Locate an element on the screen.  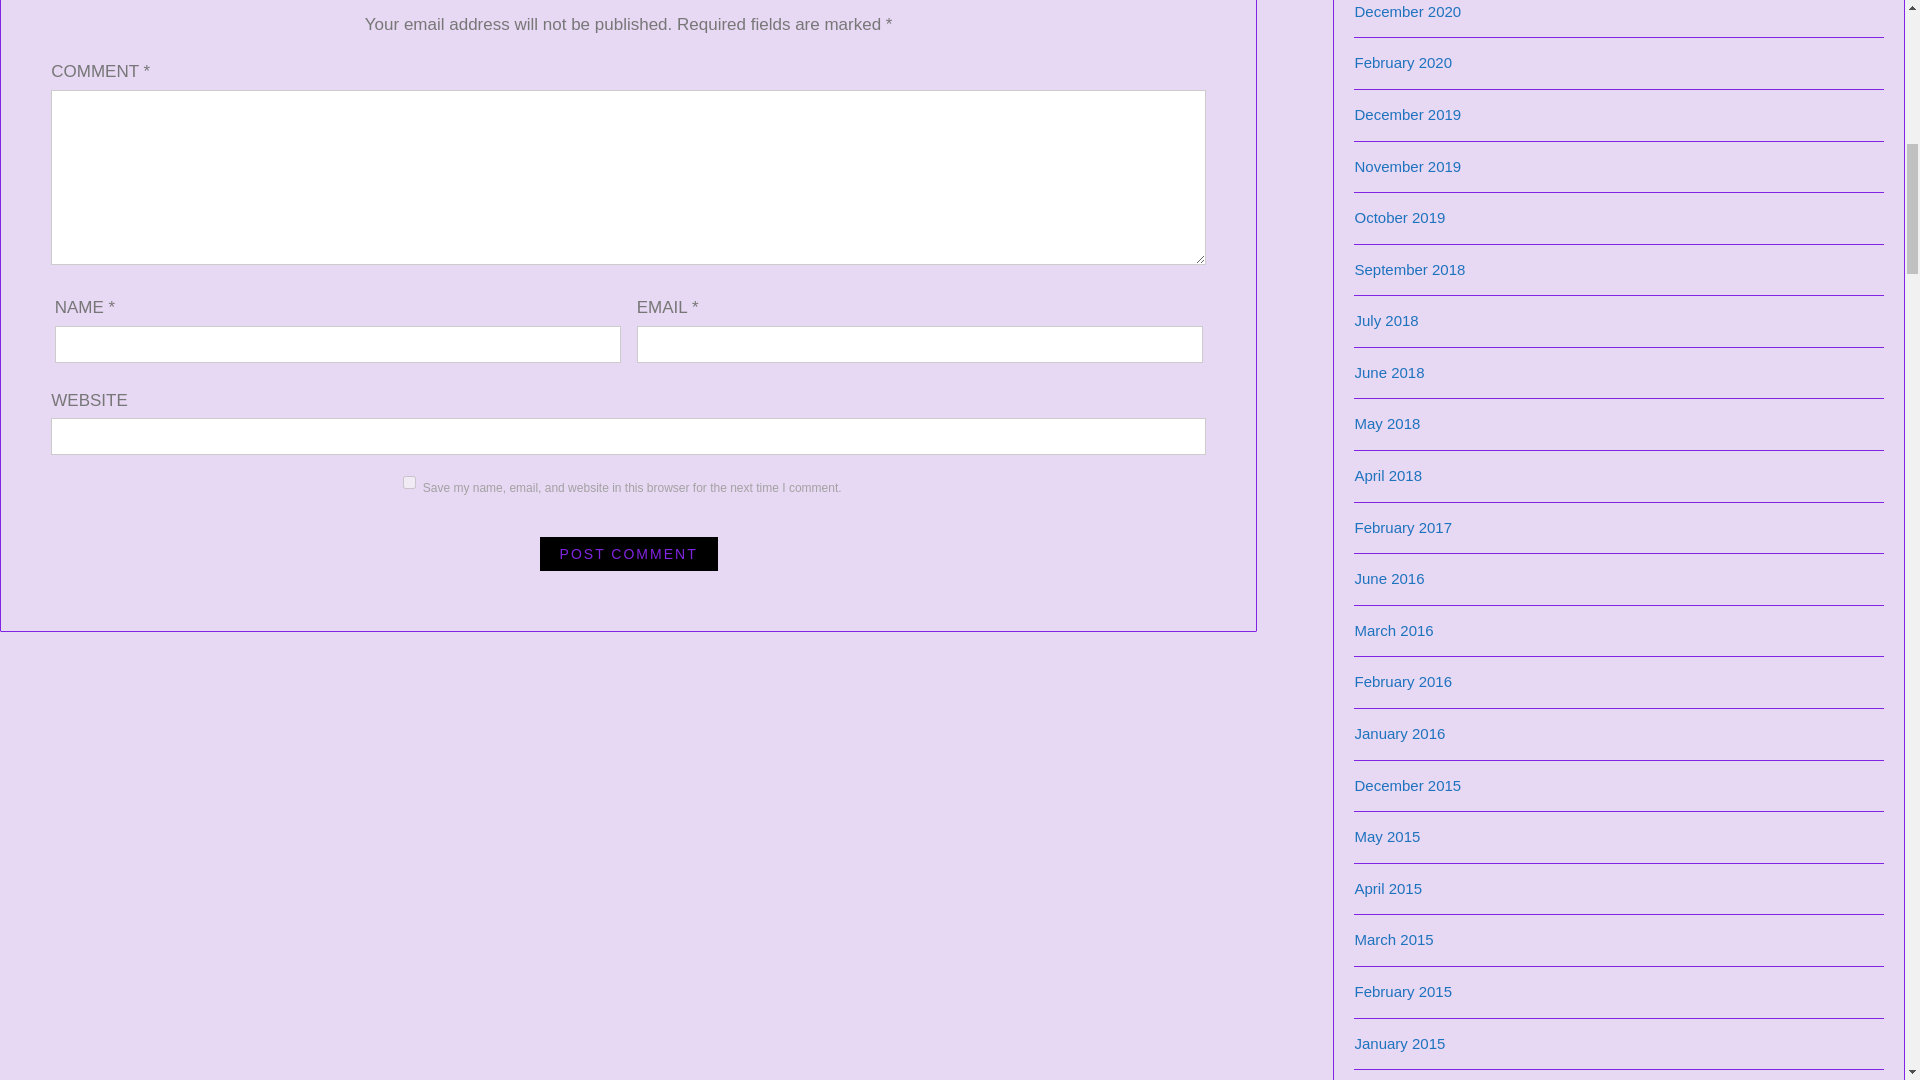
February 2020 is located at coordinates (1402, 62).